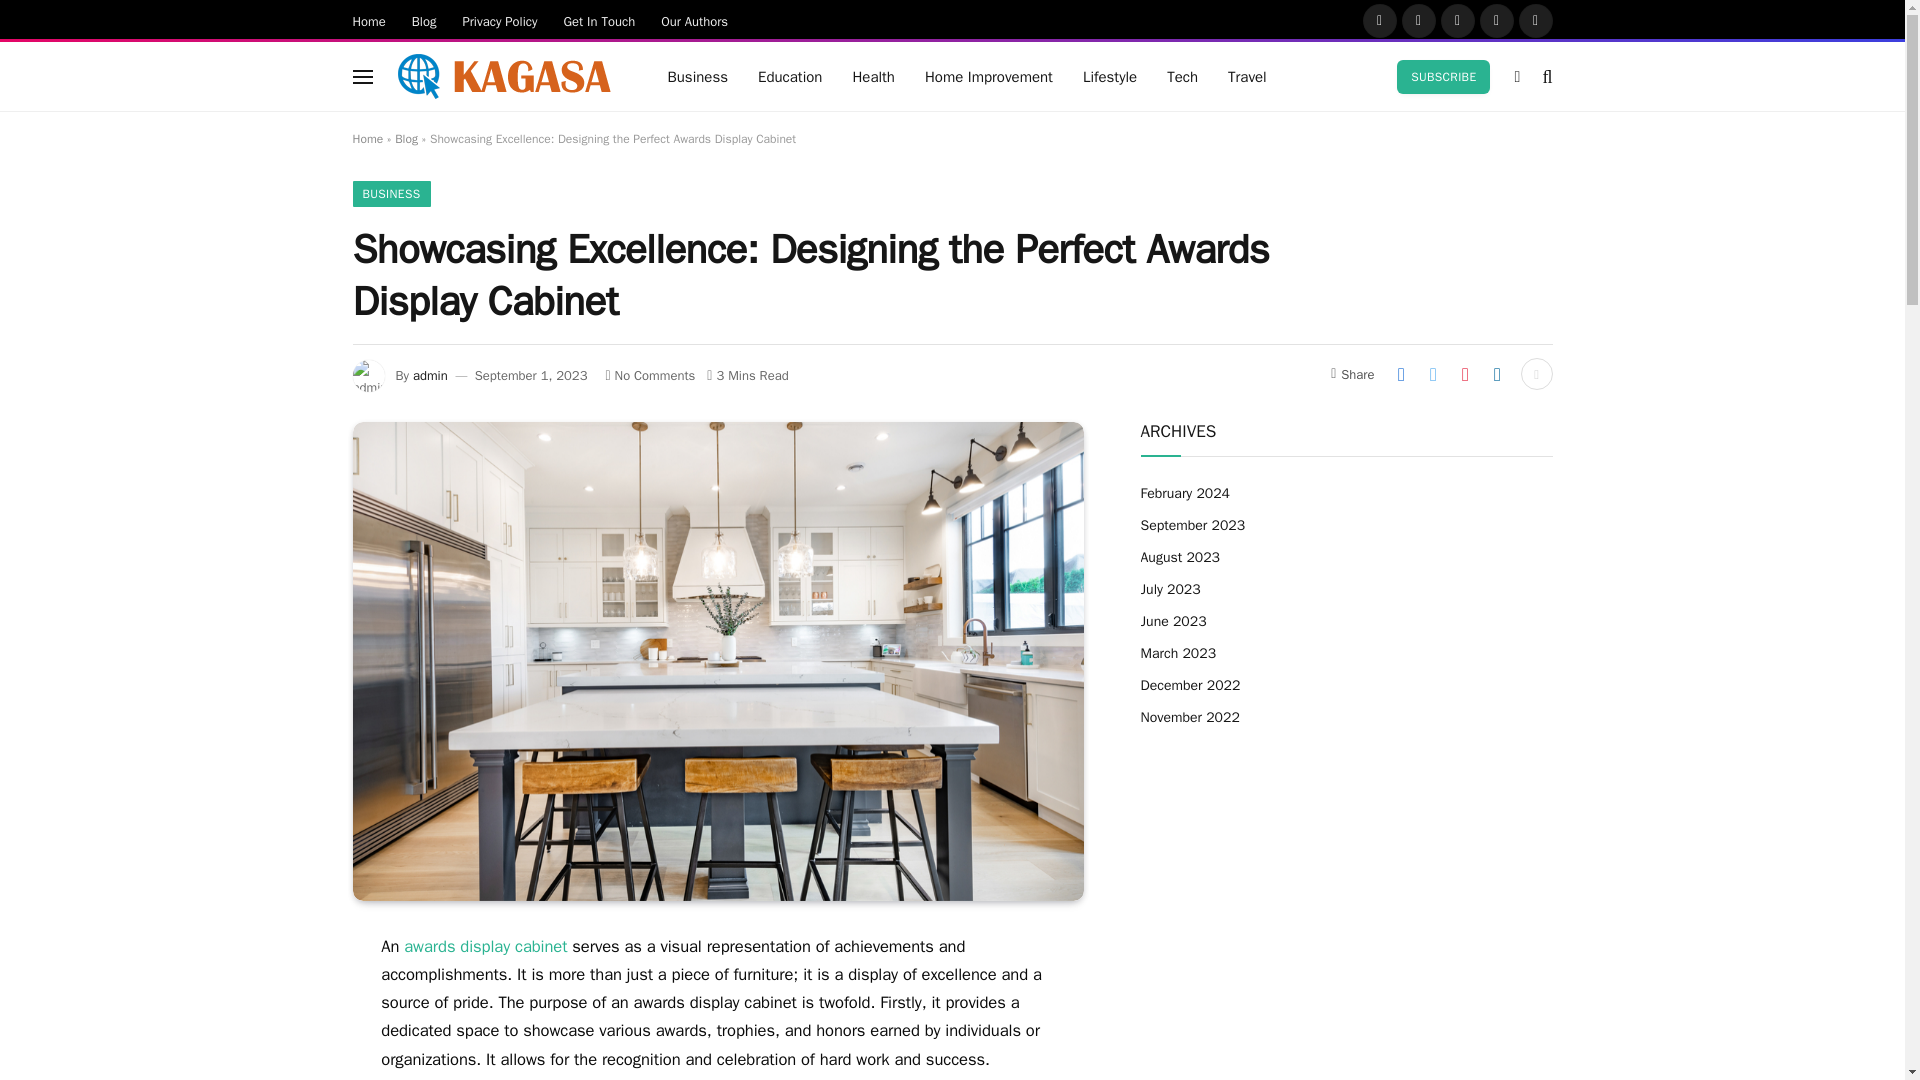  Describe the element at coordinates (1534, 20) in the screenshot. I see `Vimeo` at that location.